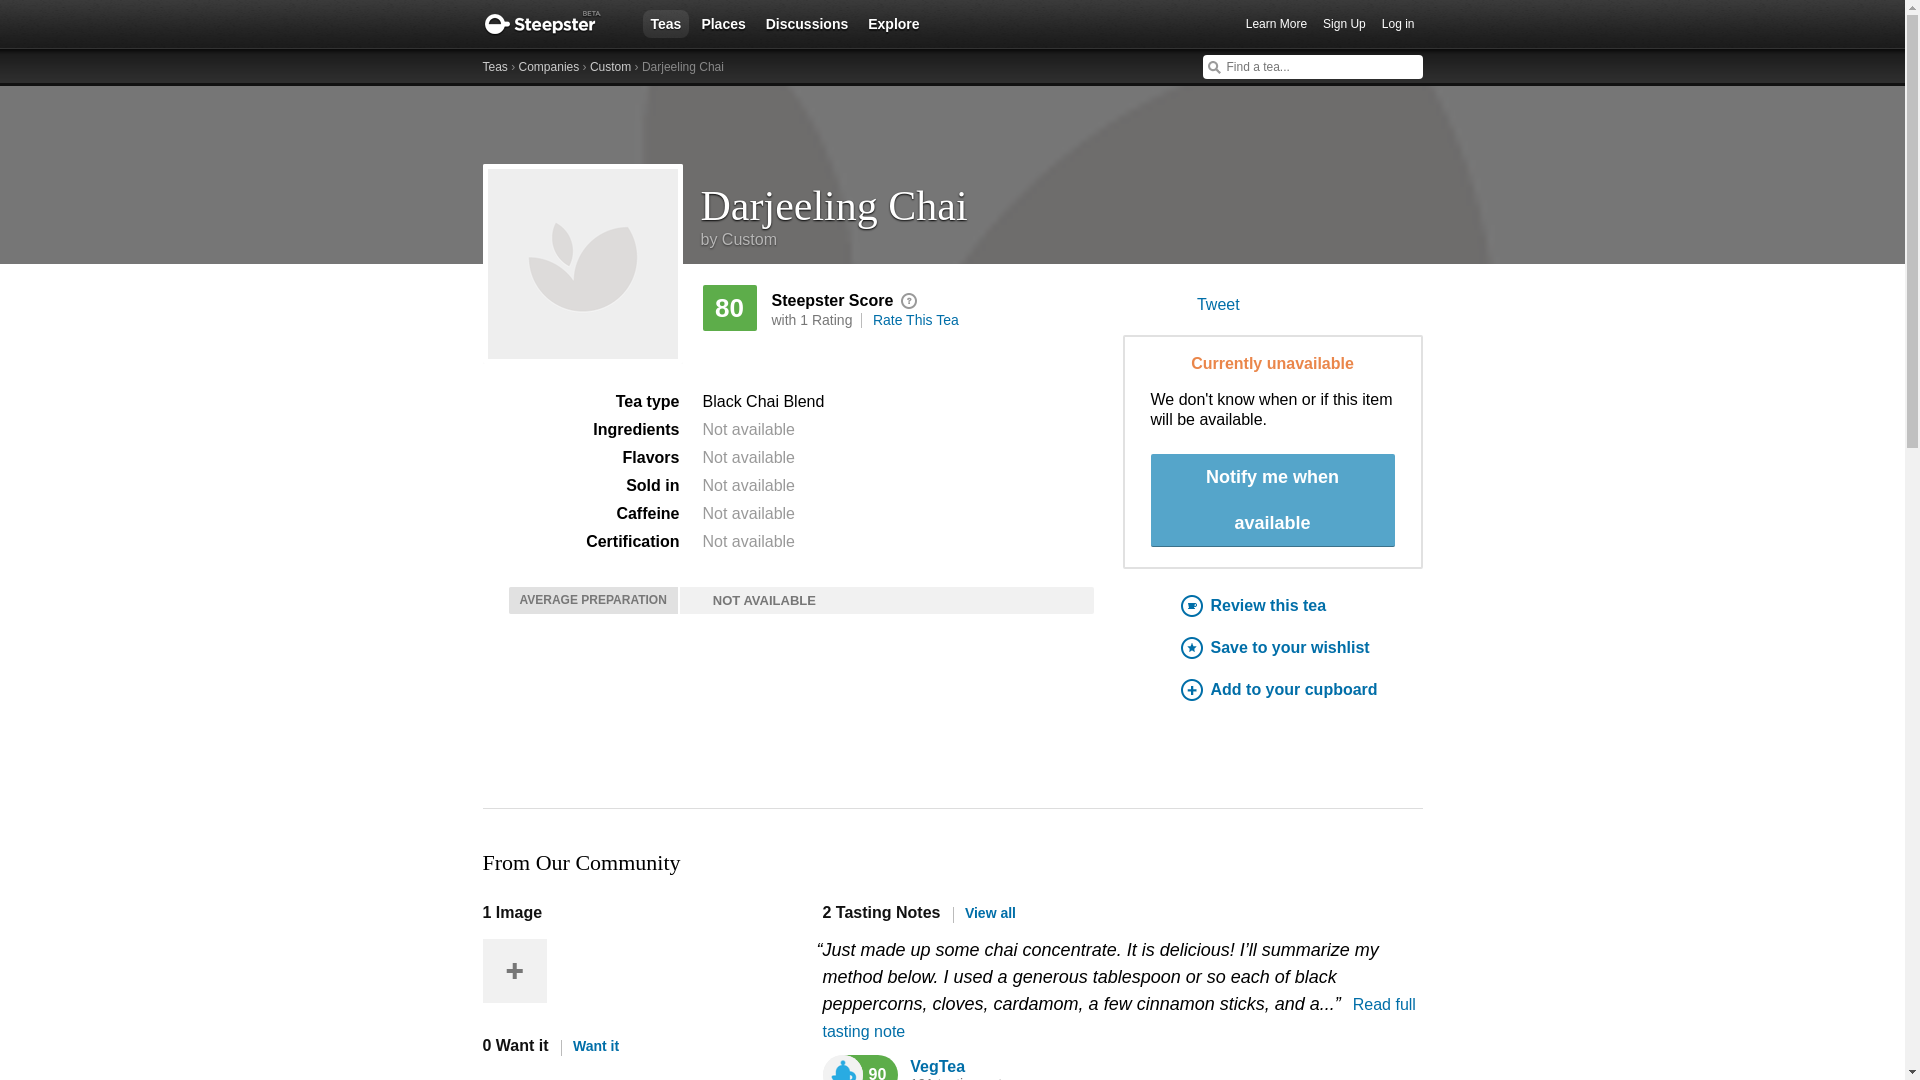 The height and width of the screenshot is (1080, 1920). What do you see at coordinates (1344, 24) in the screenshot?
I see `Sign Up` at bounding box center [1344, 24].